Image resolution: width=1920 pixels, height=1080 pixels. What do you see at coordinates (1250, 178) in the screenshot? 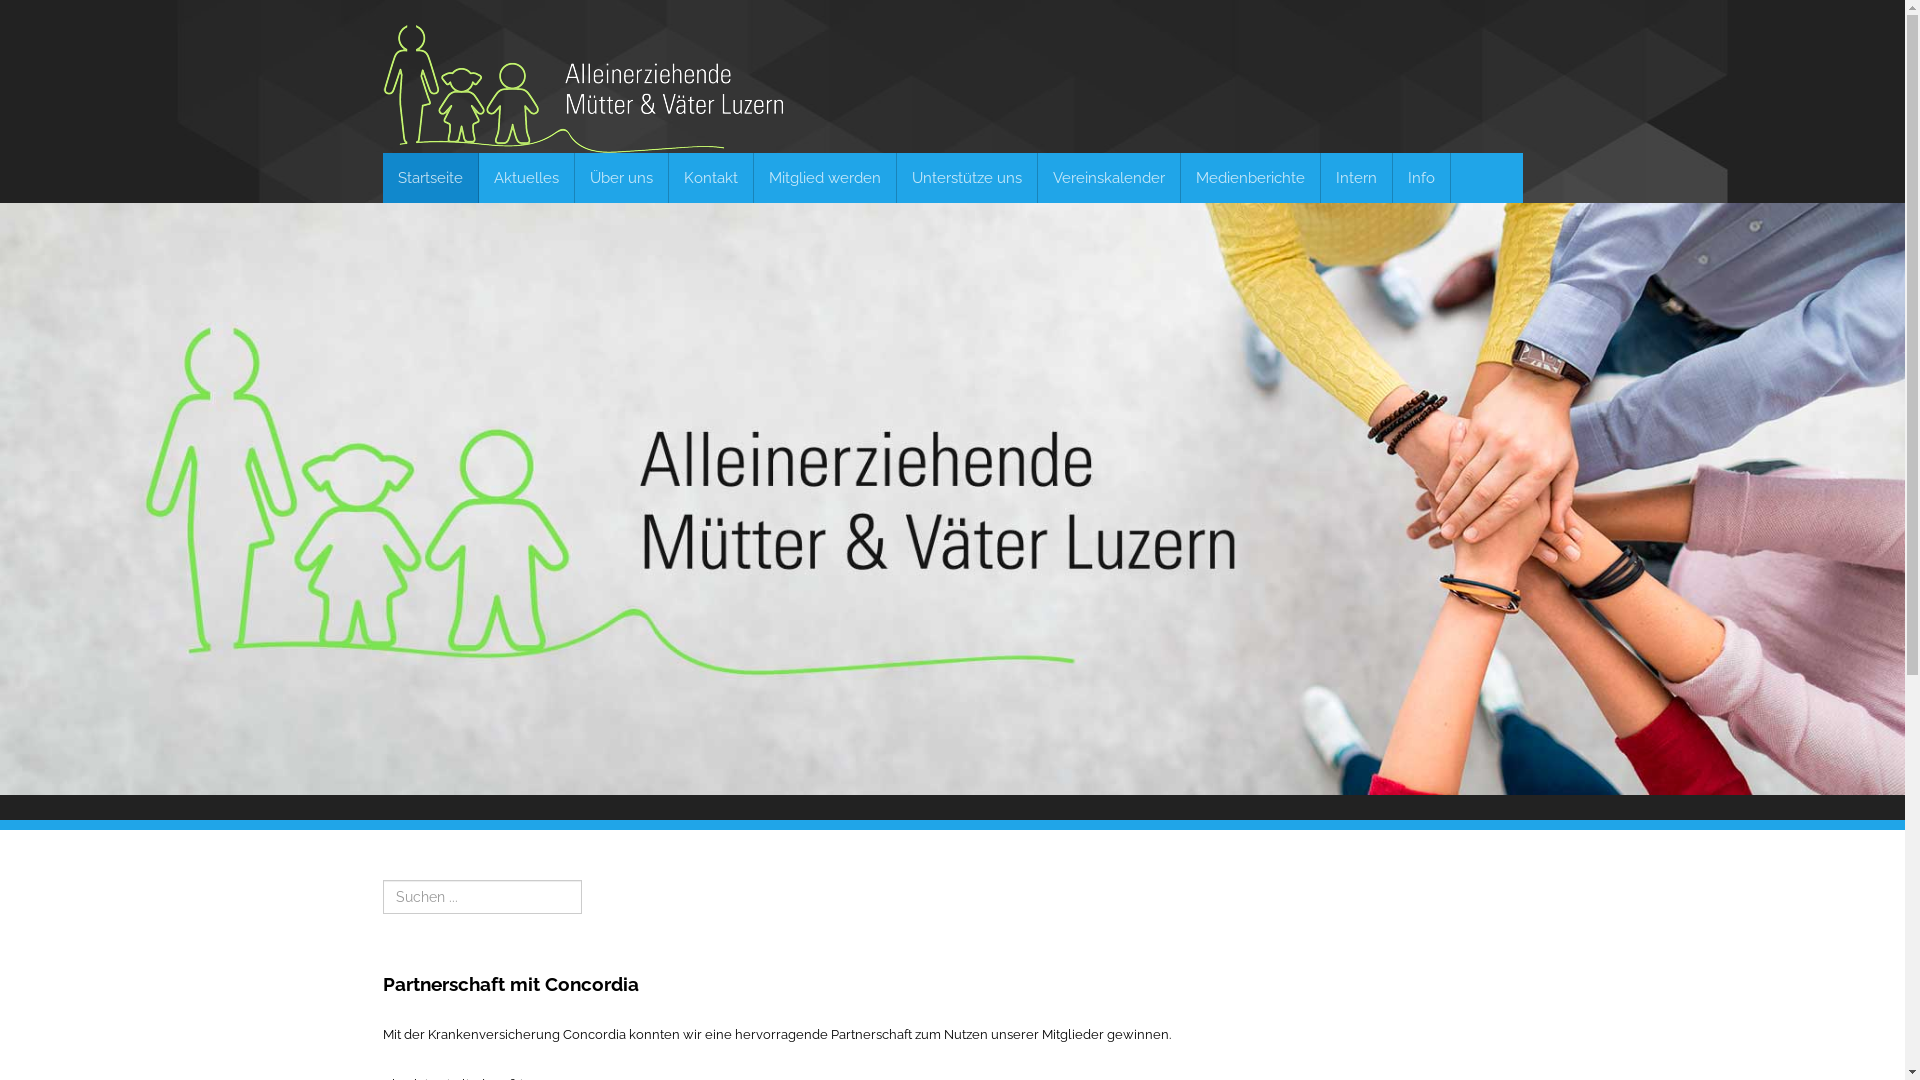
I see `Medienberichte` at bounding box center [1250, 178].